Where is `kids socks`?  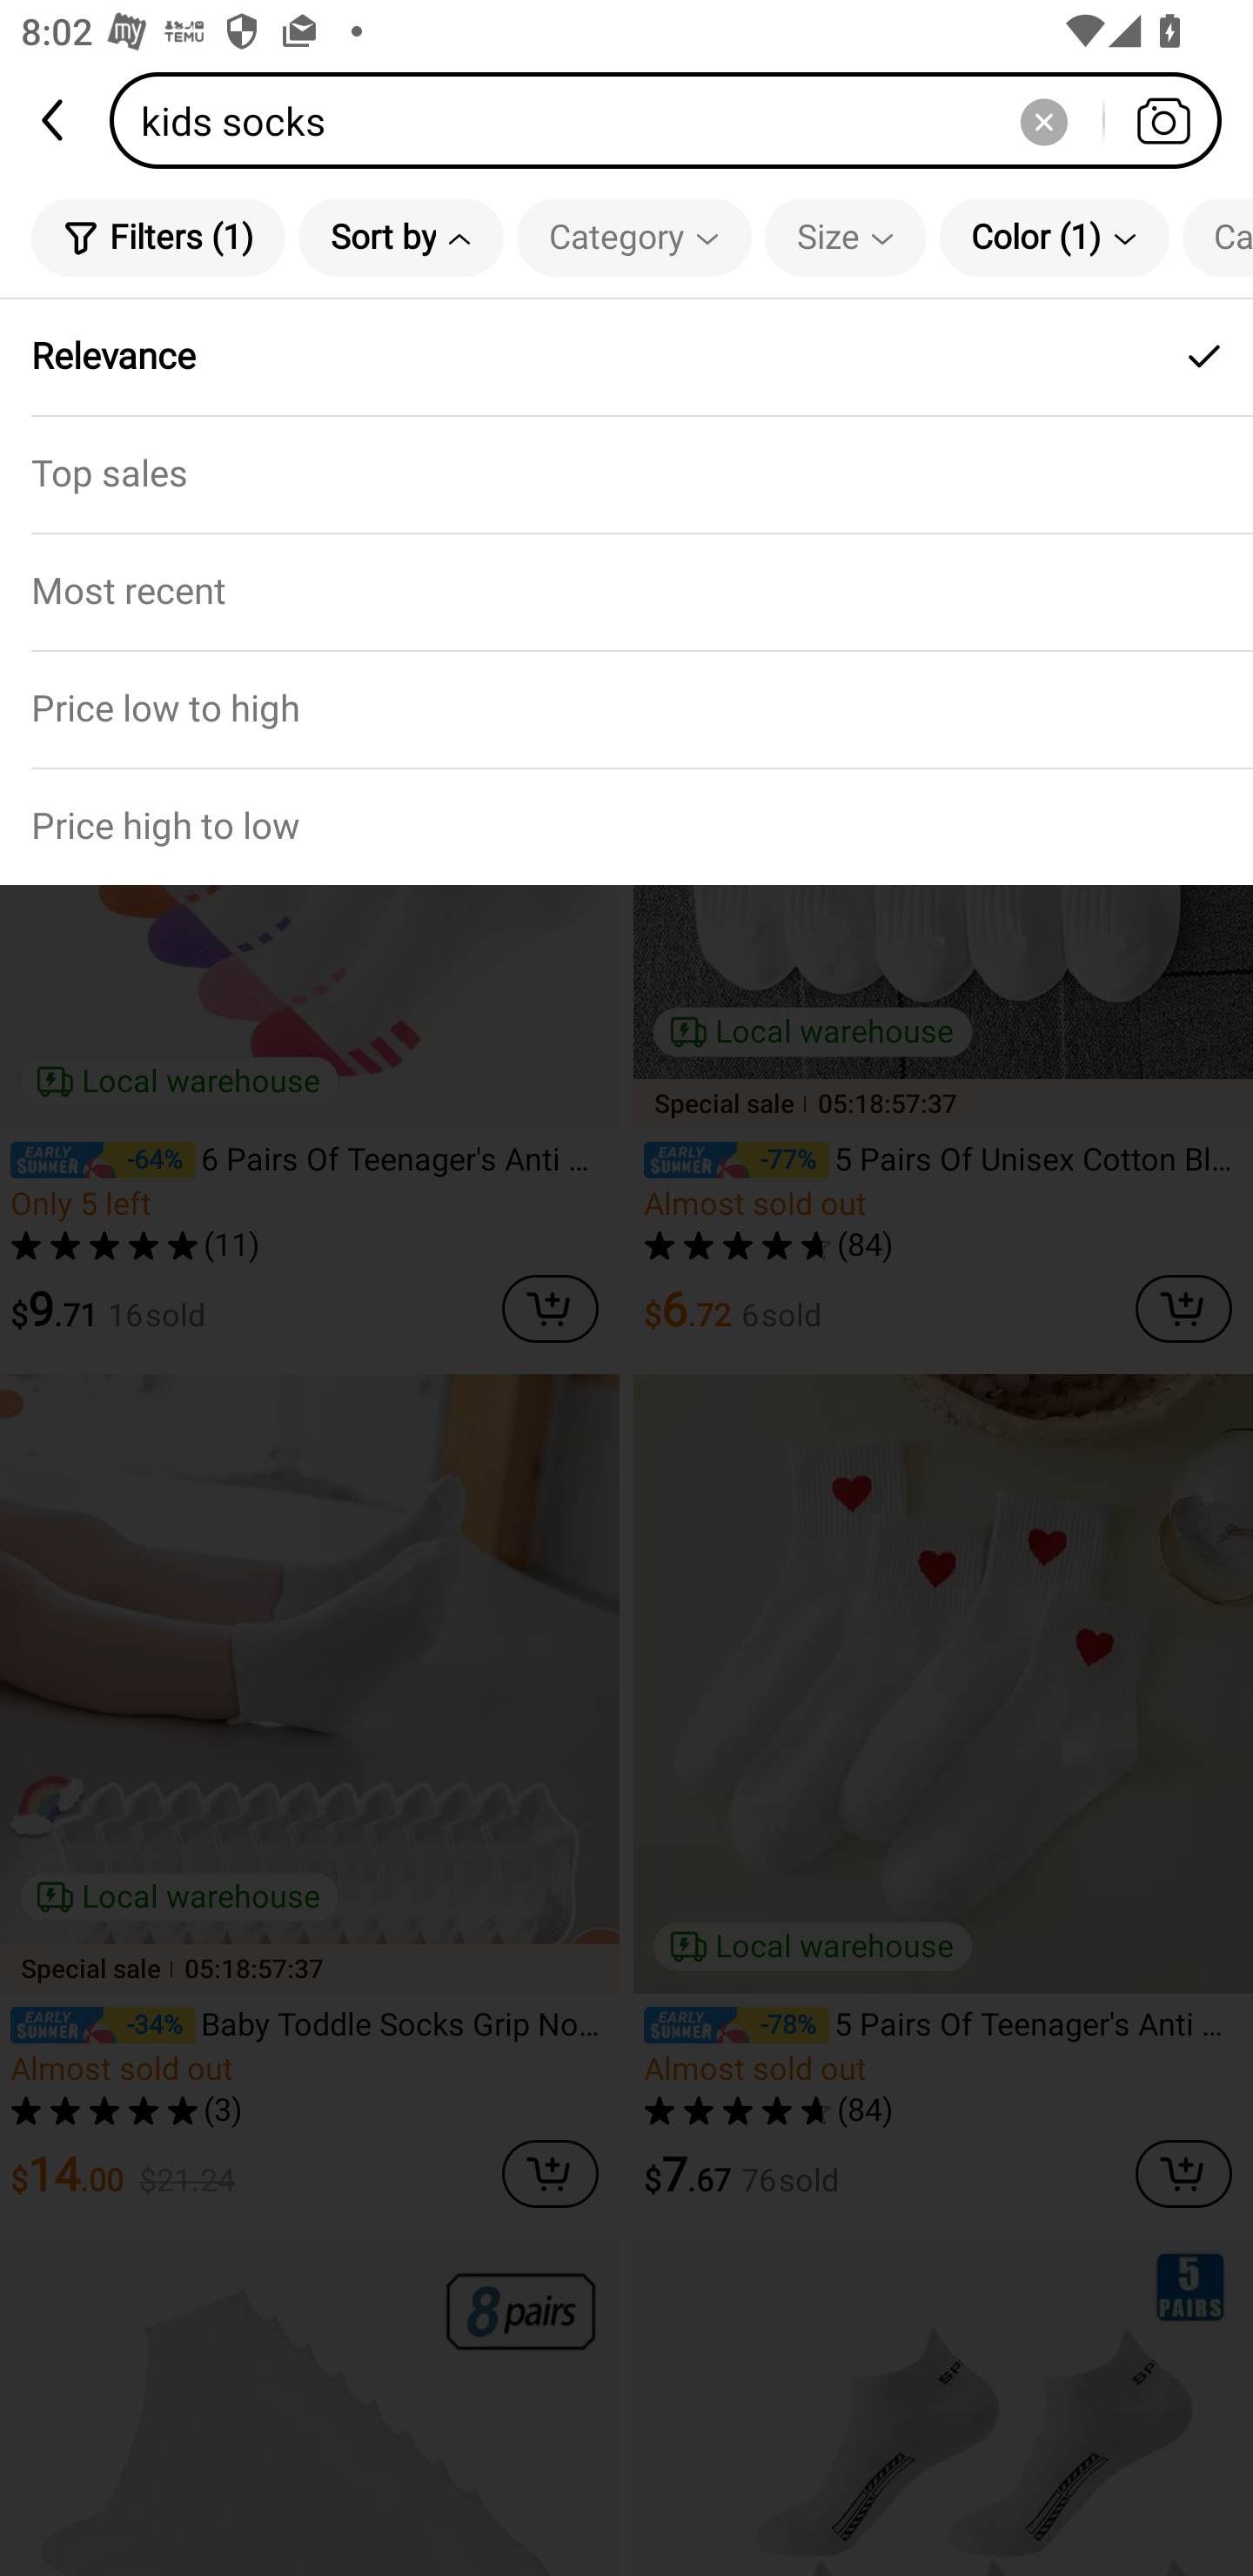 kids socks is located at coordinates (675, 120).